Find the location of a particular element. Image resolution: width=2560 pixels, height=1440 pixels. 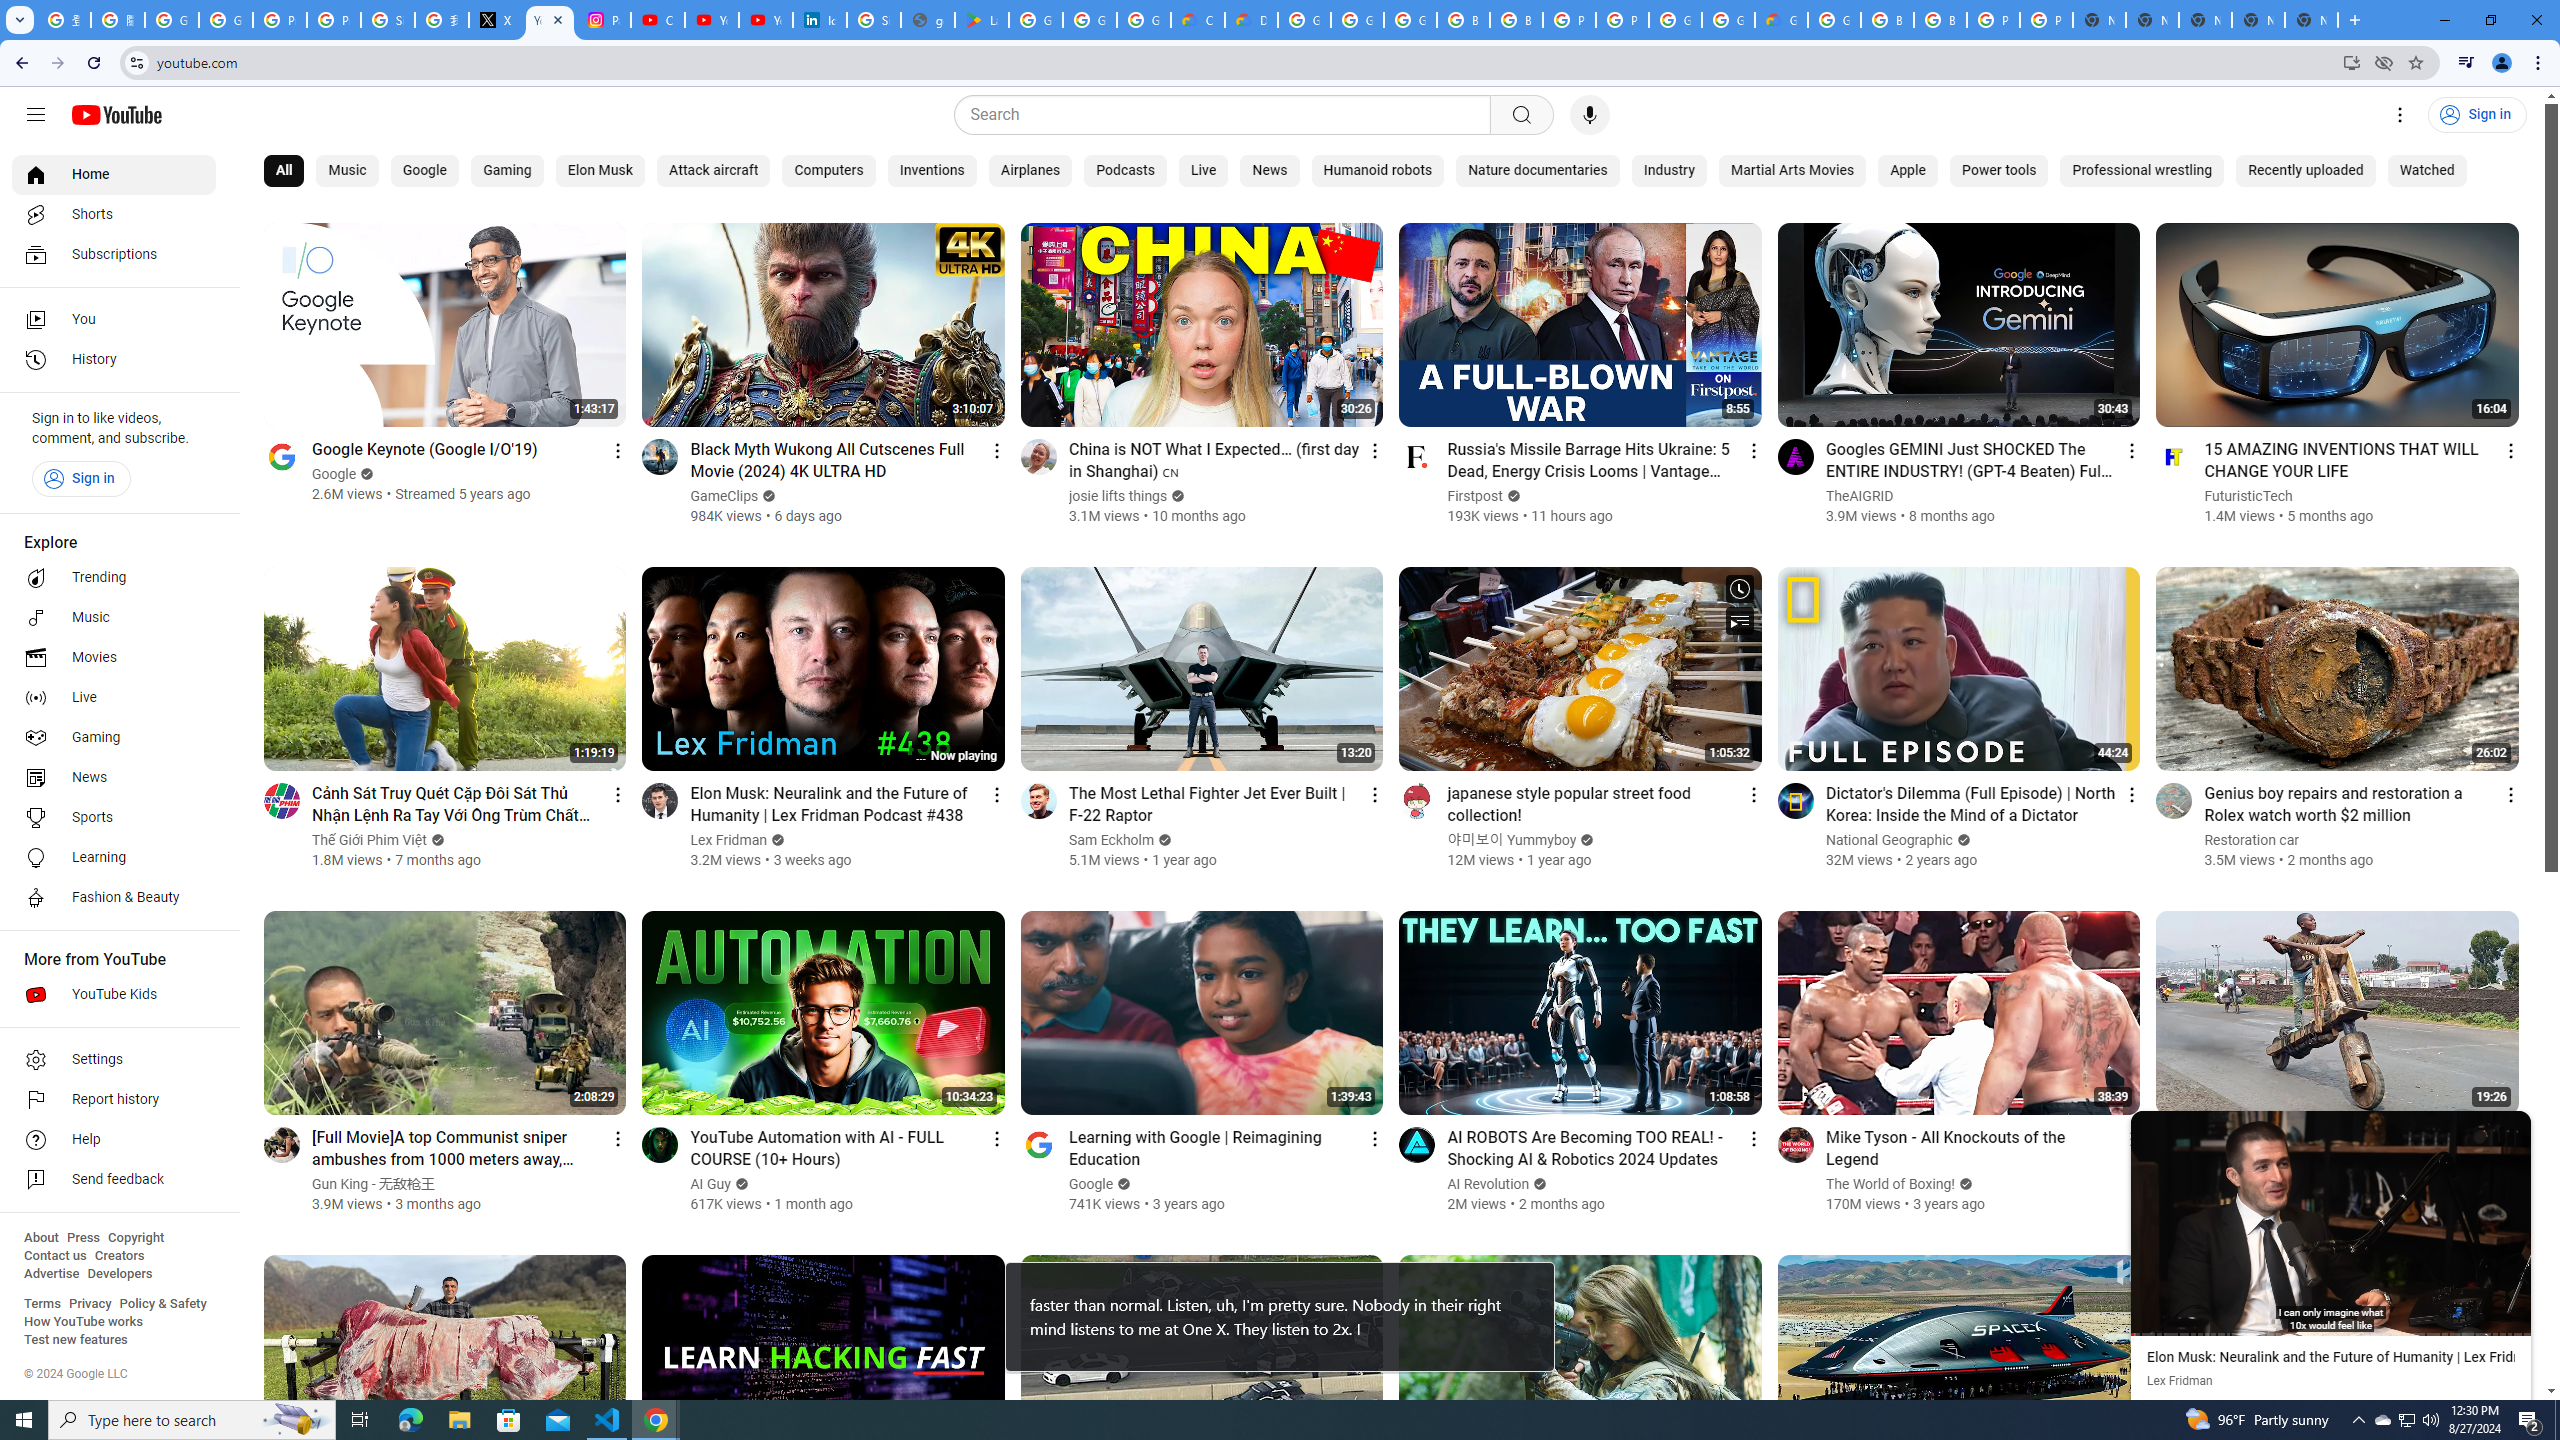

Search is located at coordinates (1227, 115).